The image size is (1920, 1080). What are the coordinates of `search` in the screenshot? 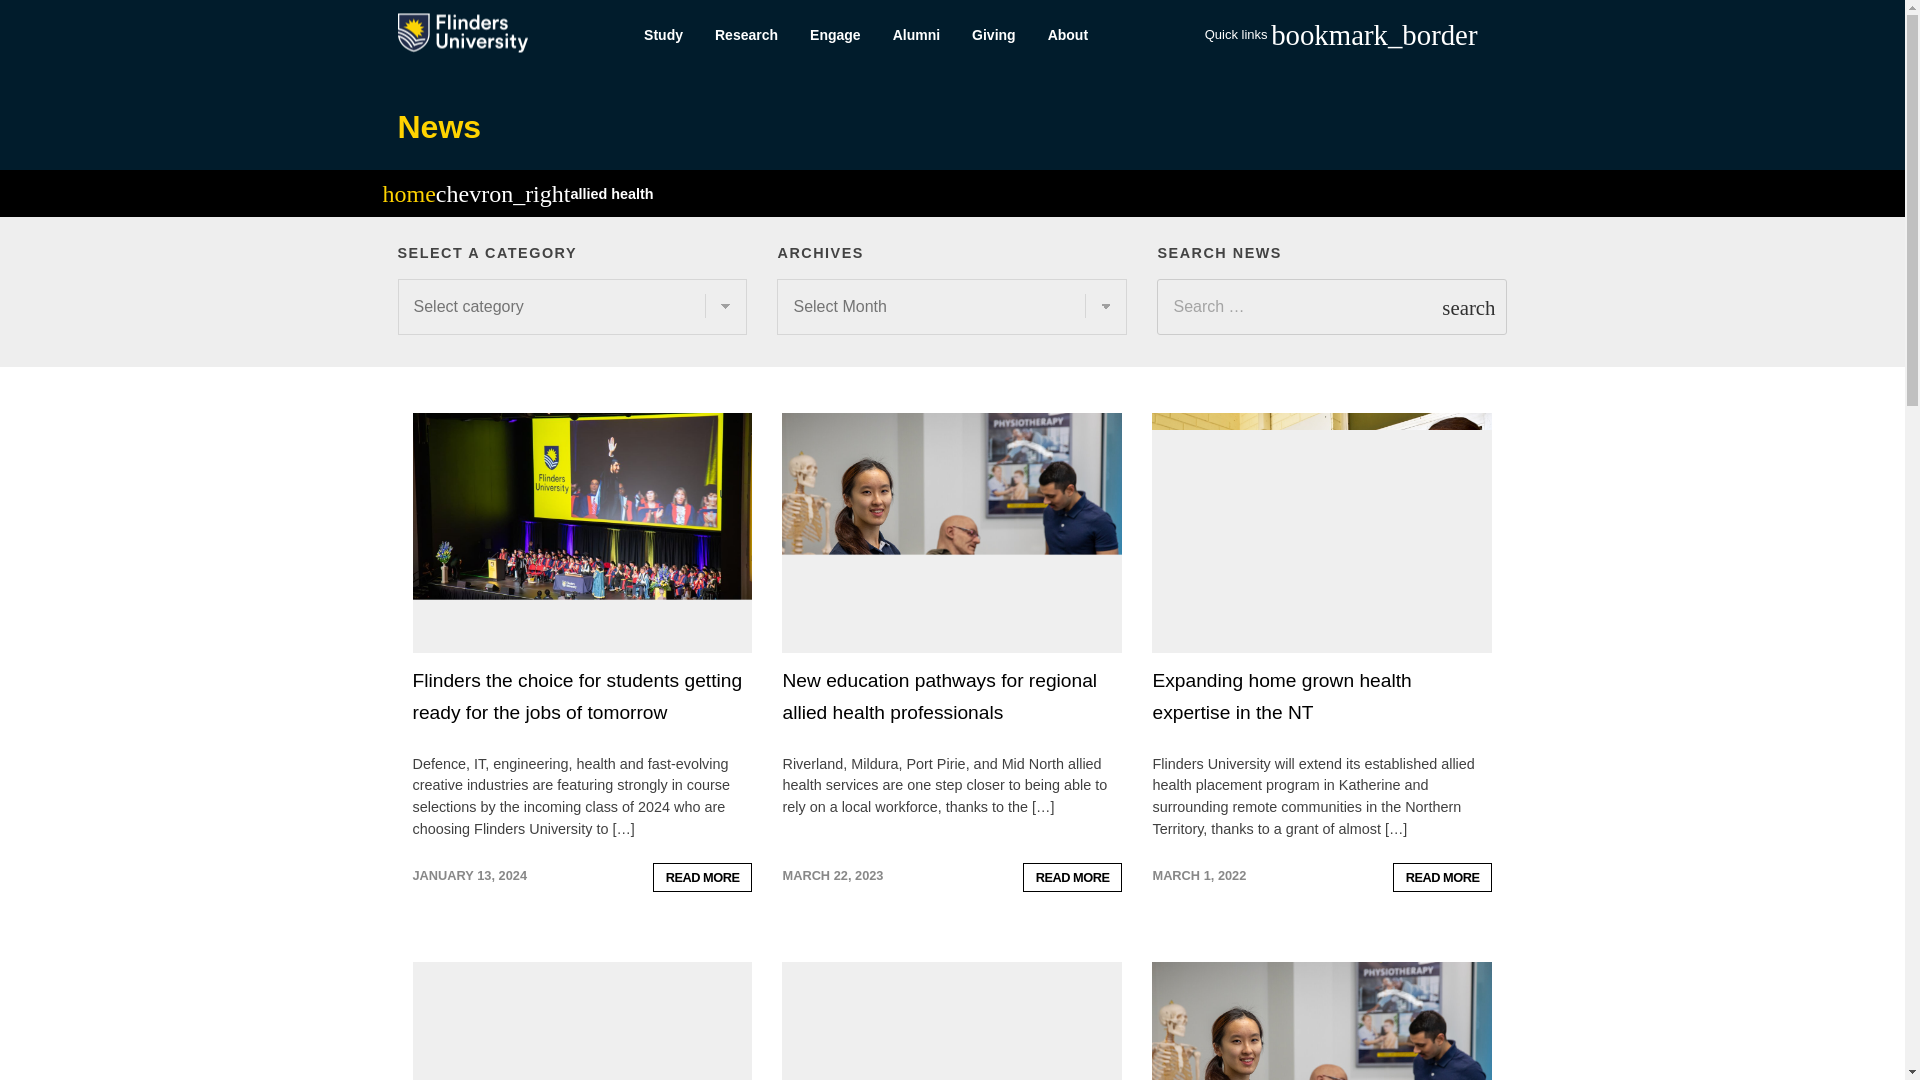 It's located at (1468, 306).